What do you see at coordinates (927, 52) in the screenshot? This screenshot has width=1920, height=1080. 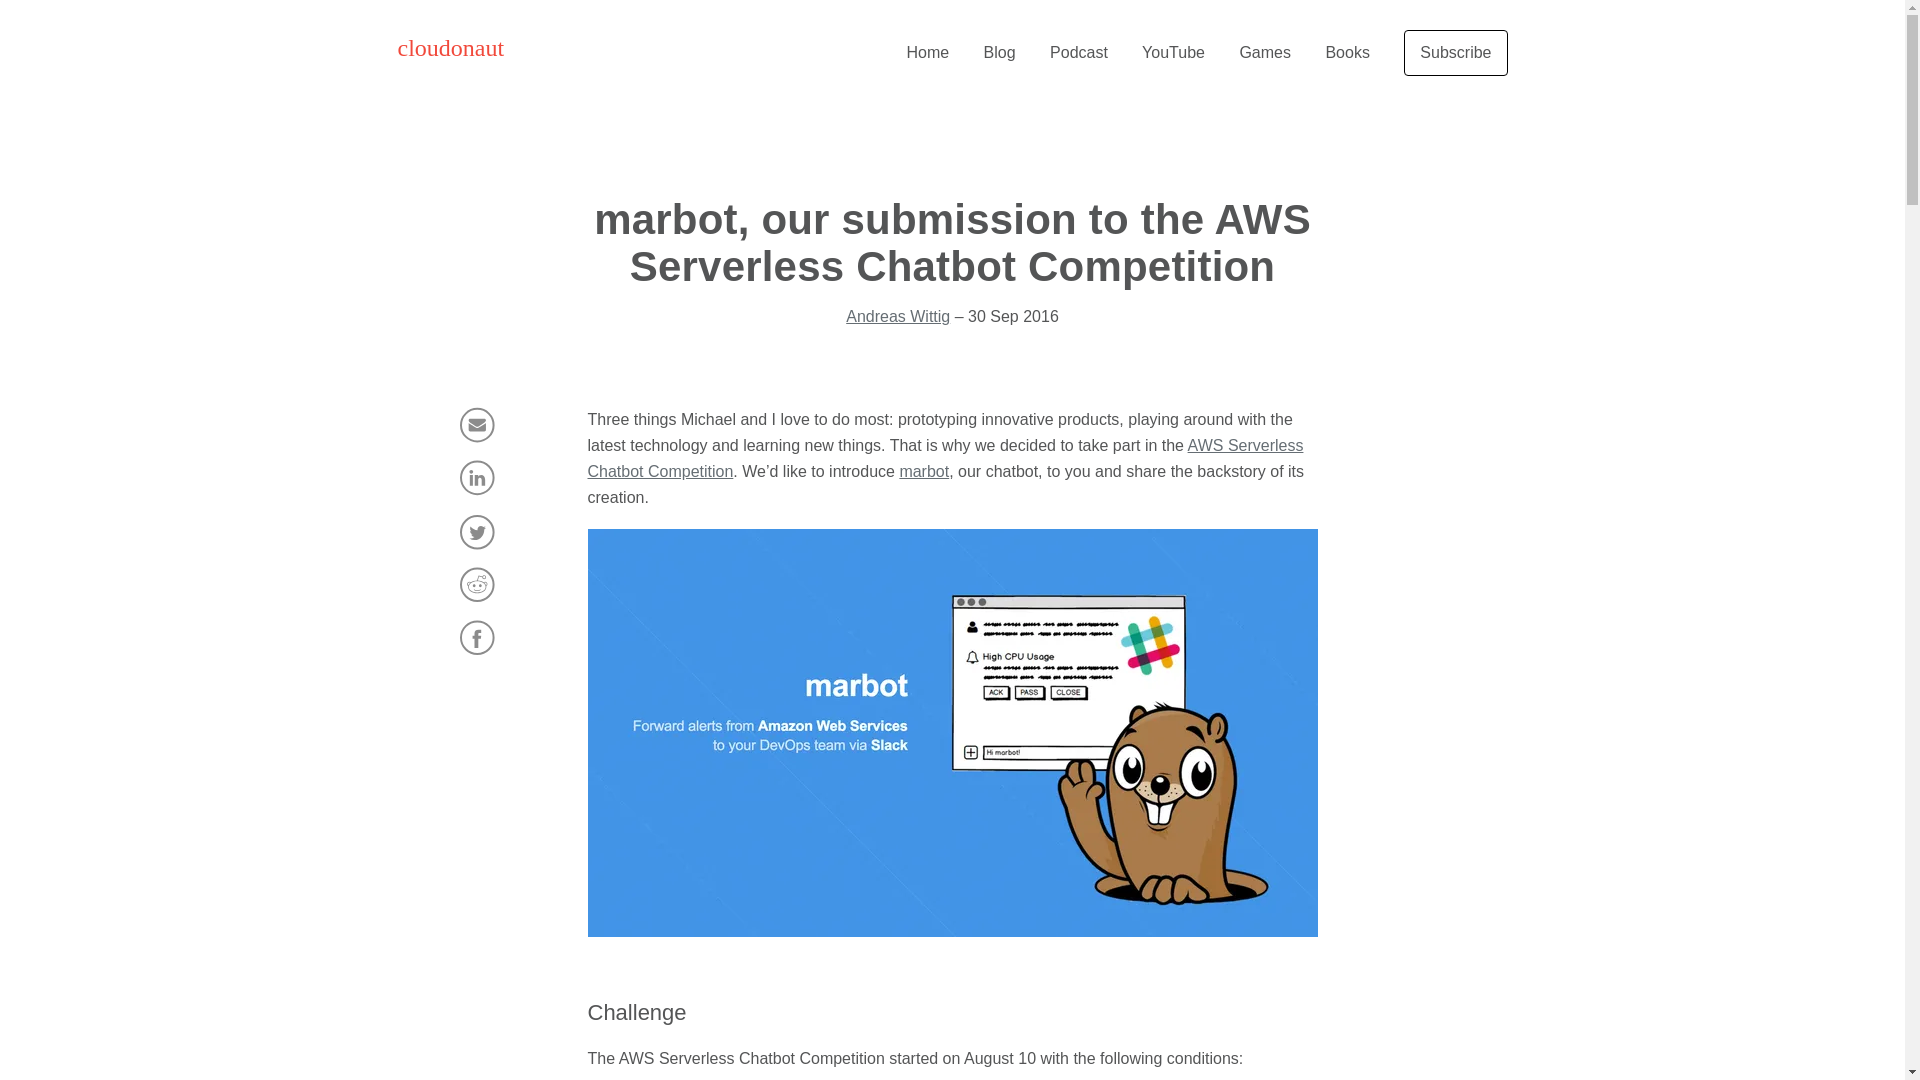 I see `Home` at bounding box center [927, 52].